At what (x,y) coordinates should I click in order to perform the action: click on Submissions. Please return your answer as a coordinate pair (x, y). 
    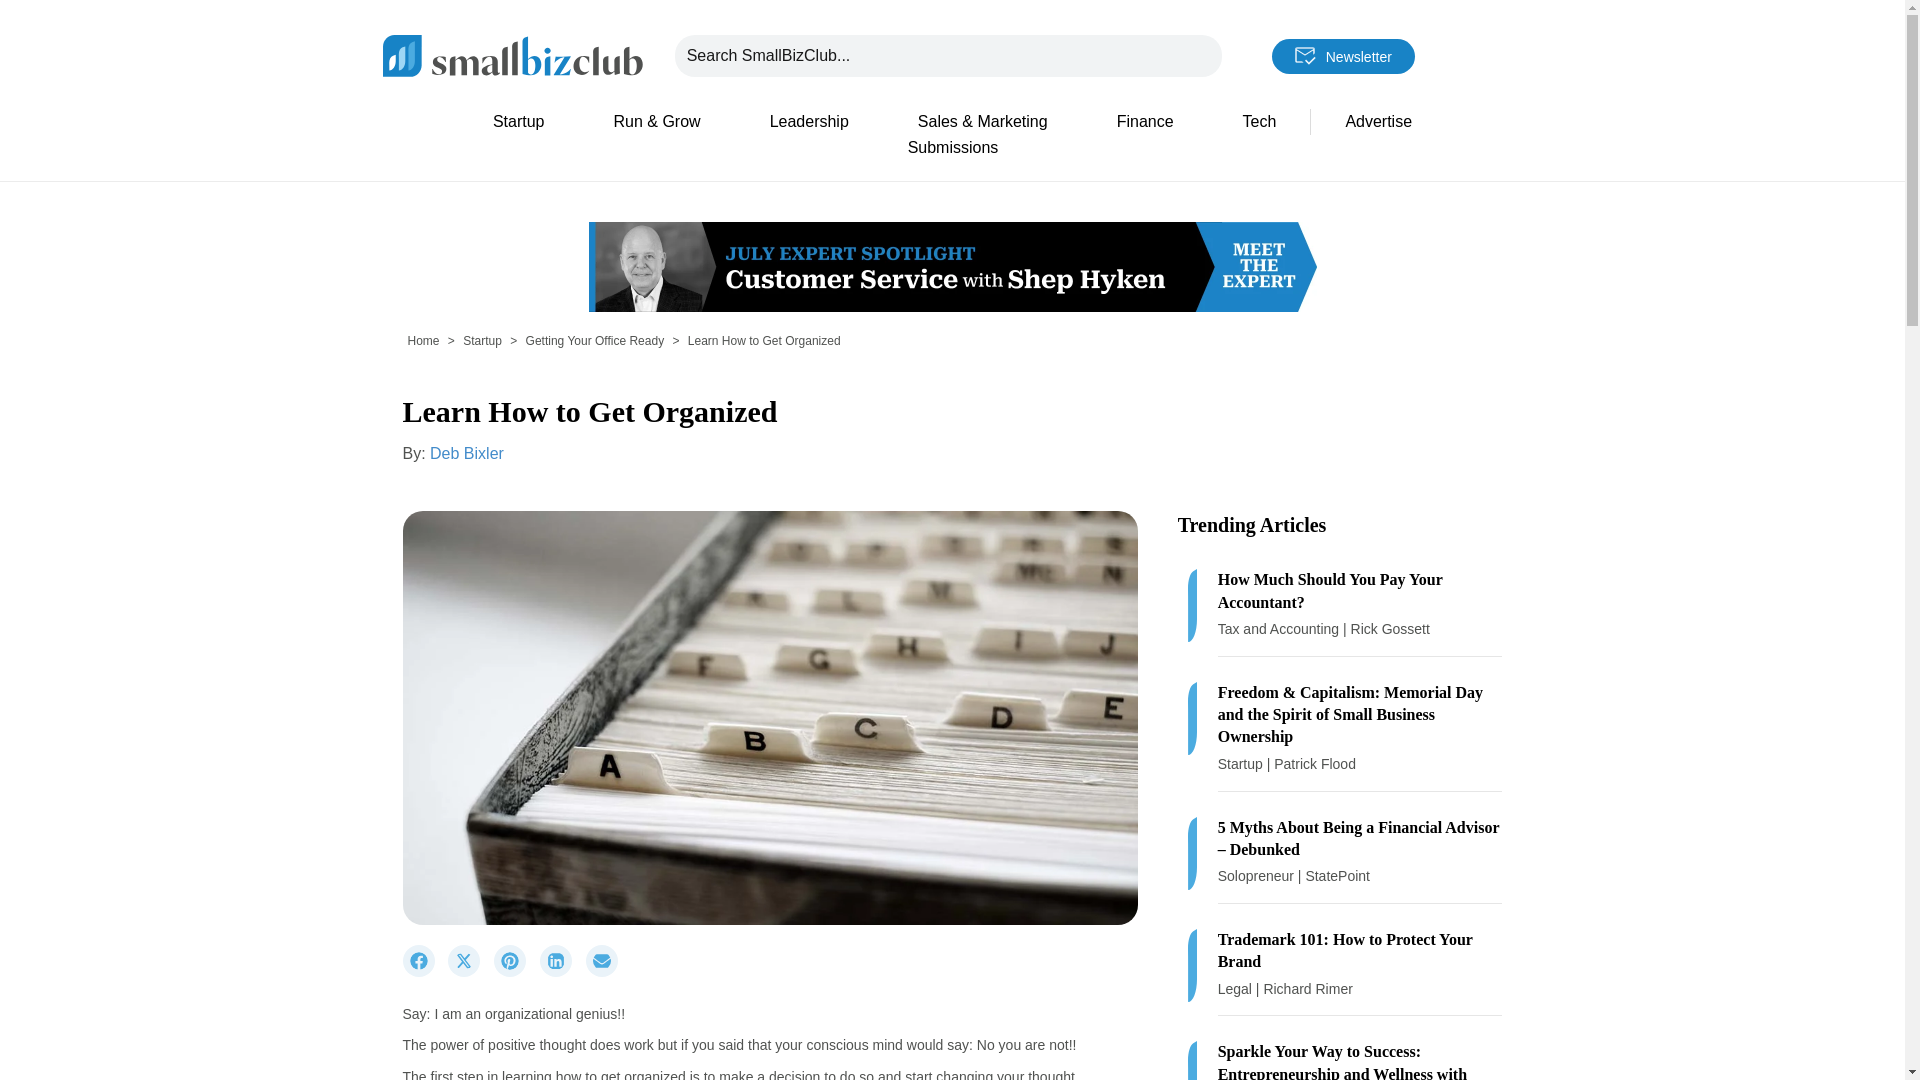
    Looking at the image, I should click on (952, 148).